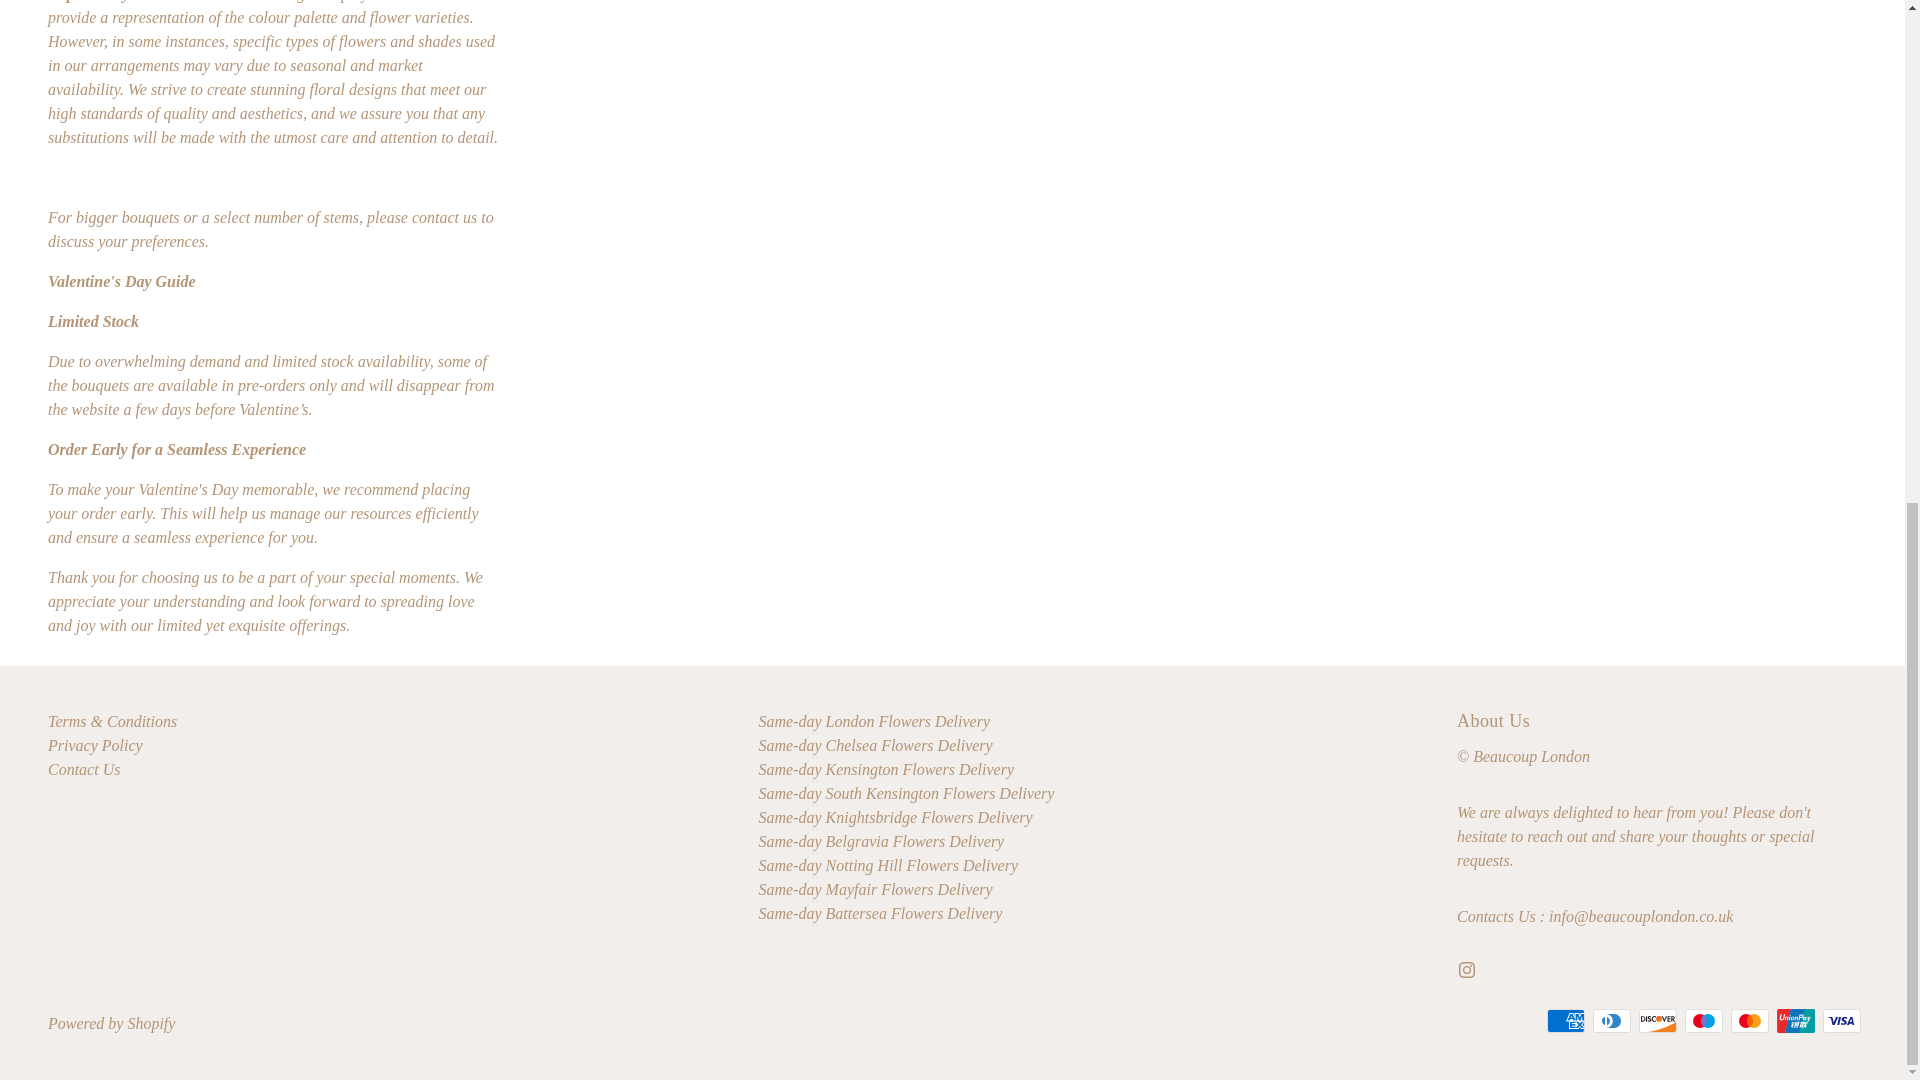  I want to click on Discover, so click(1658, 1020).